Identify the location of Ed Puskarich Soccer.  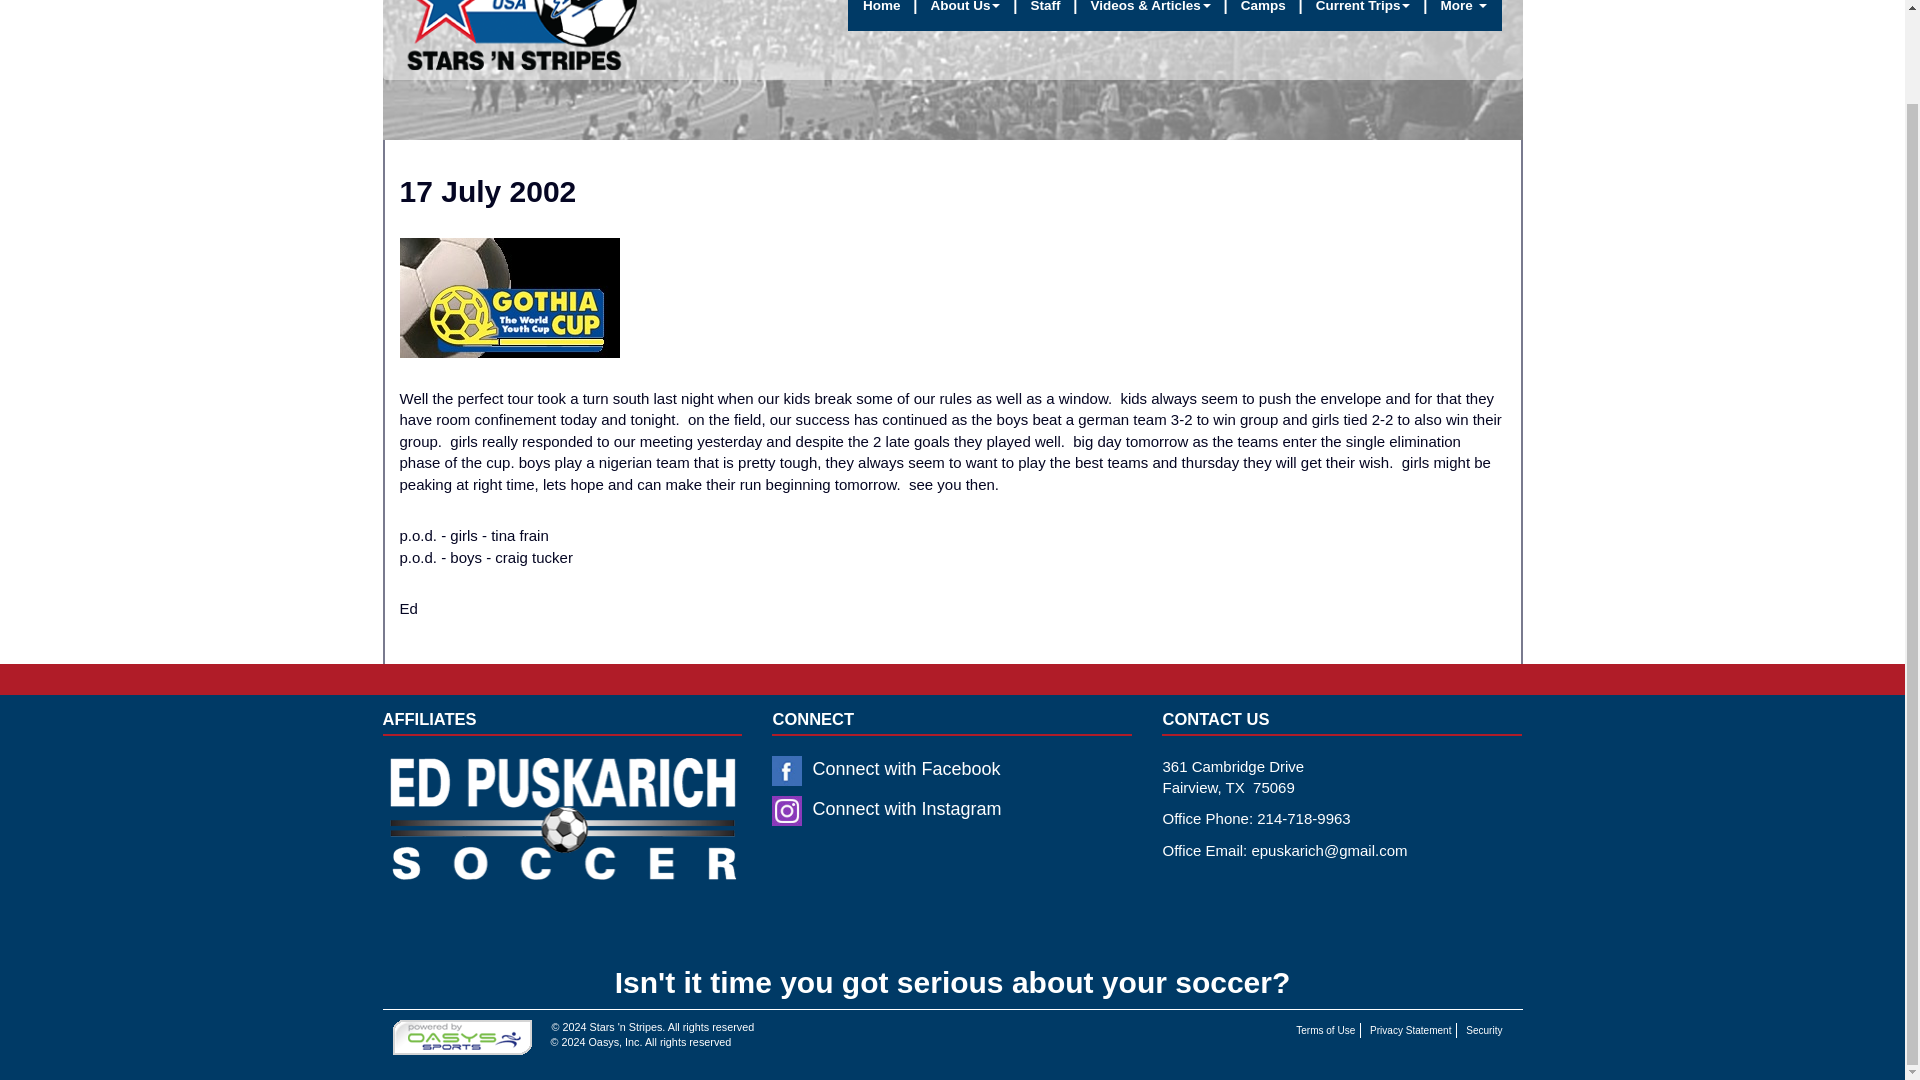
(562, 836).